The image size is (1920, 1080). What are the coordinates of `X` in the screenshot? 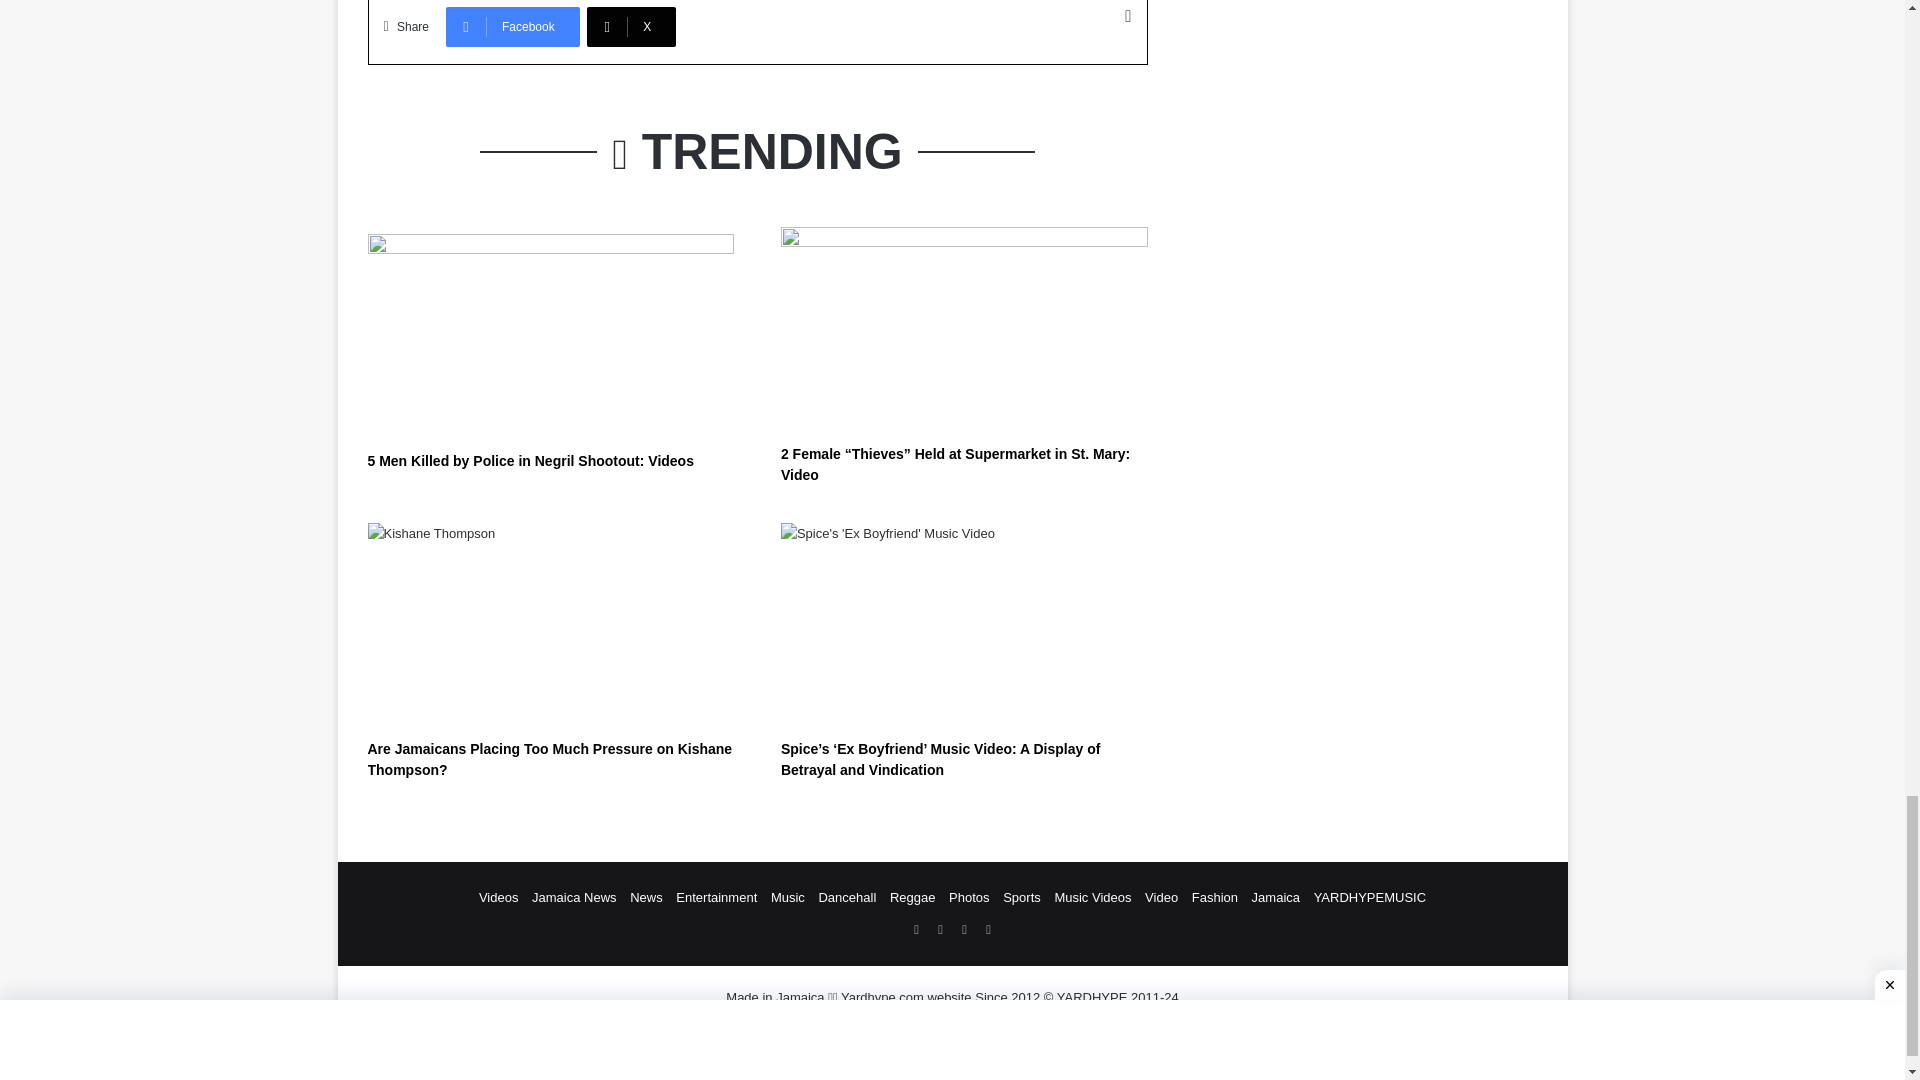 It's located at (631, 26).